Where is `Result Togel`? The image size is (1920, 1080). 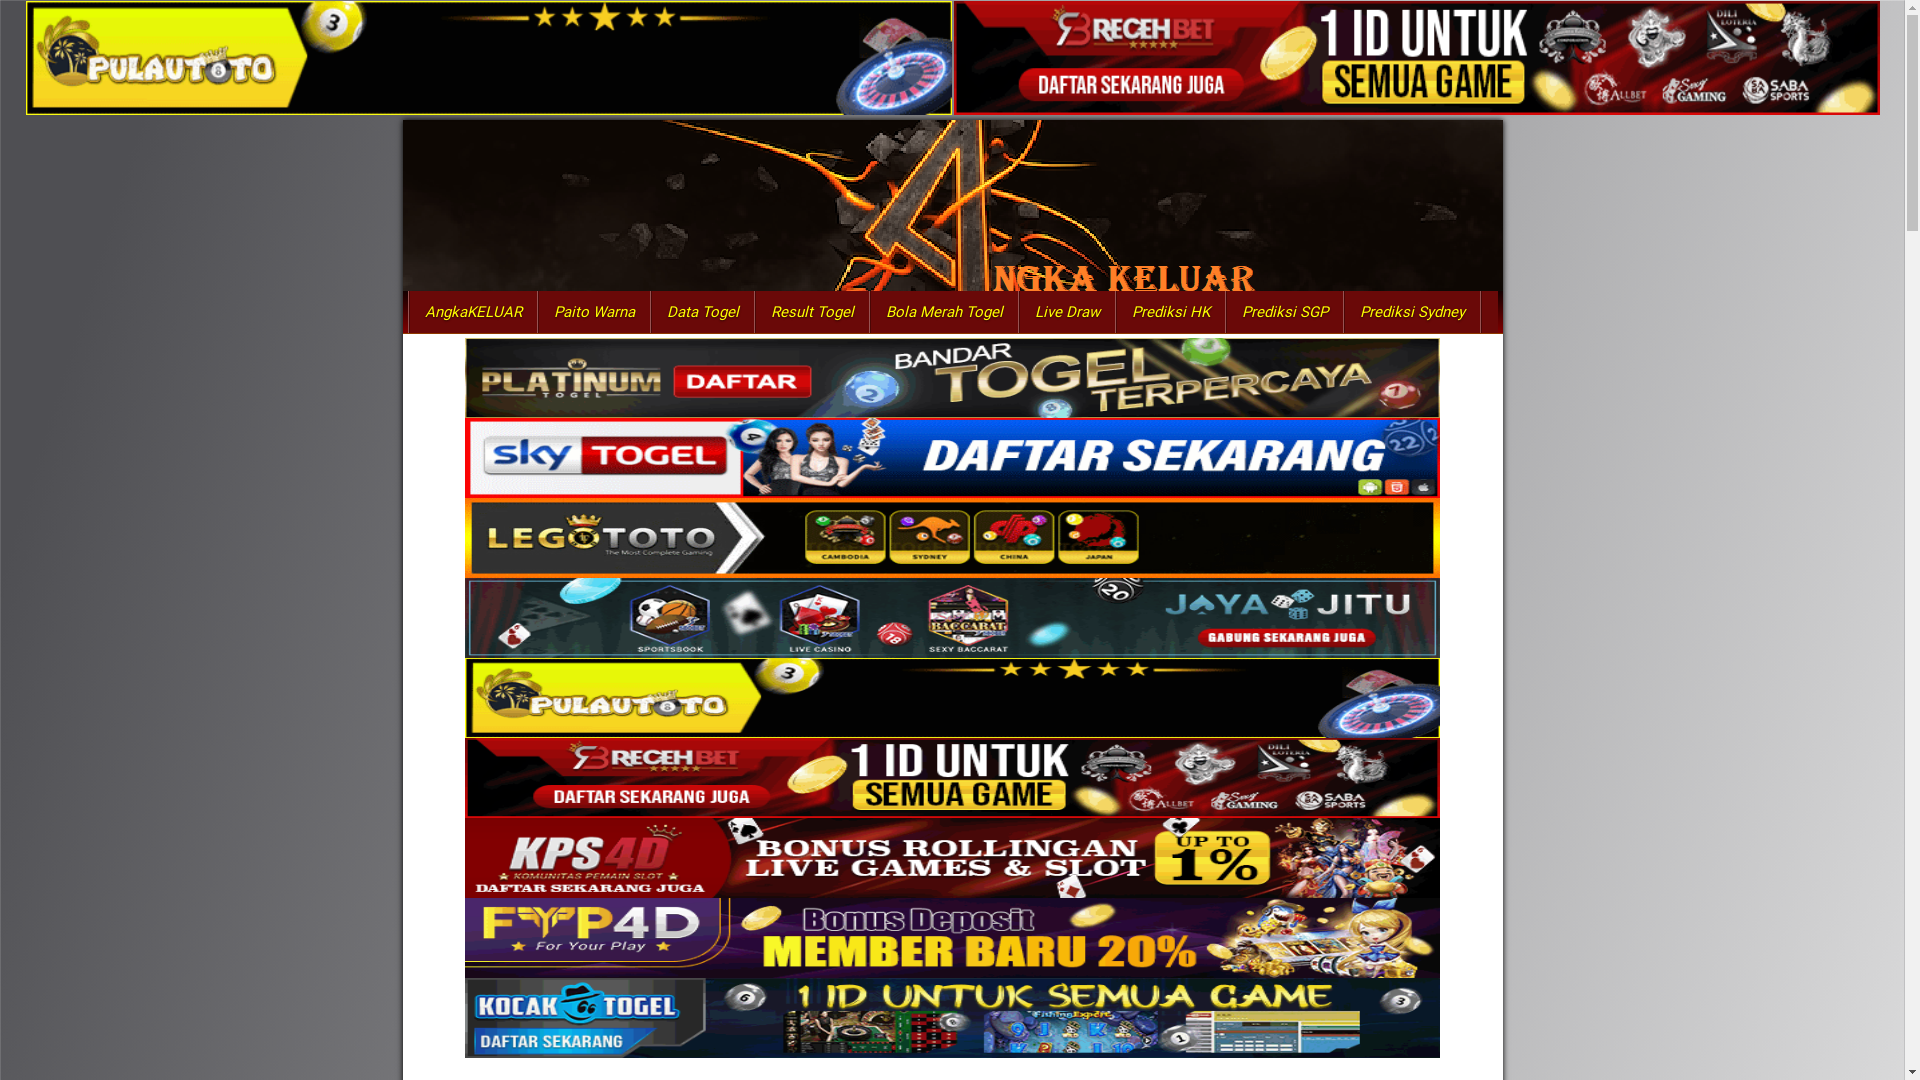 Result Togel is located at coordinates (812, 312).